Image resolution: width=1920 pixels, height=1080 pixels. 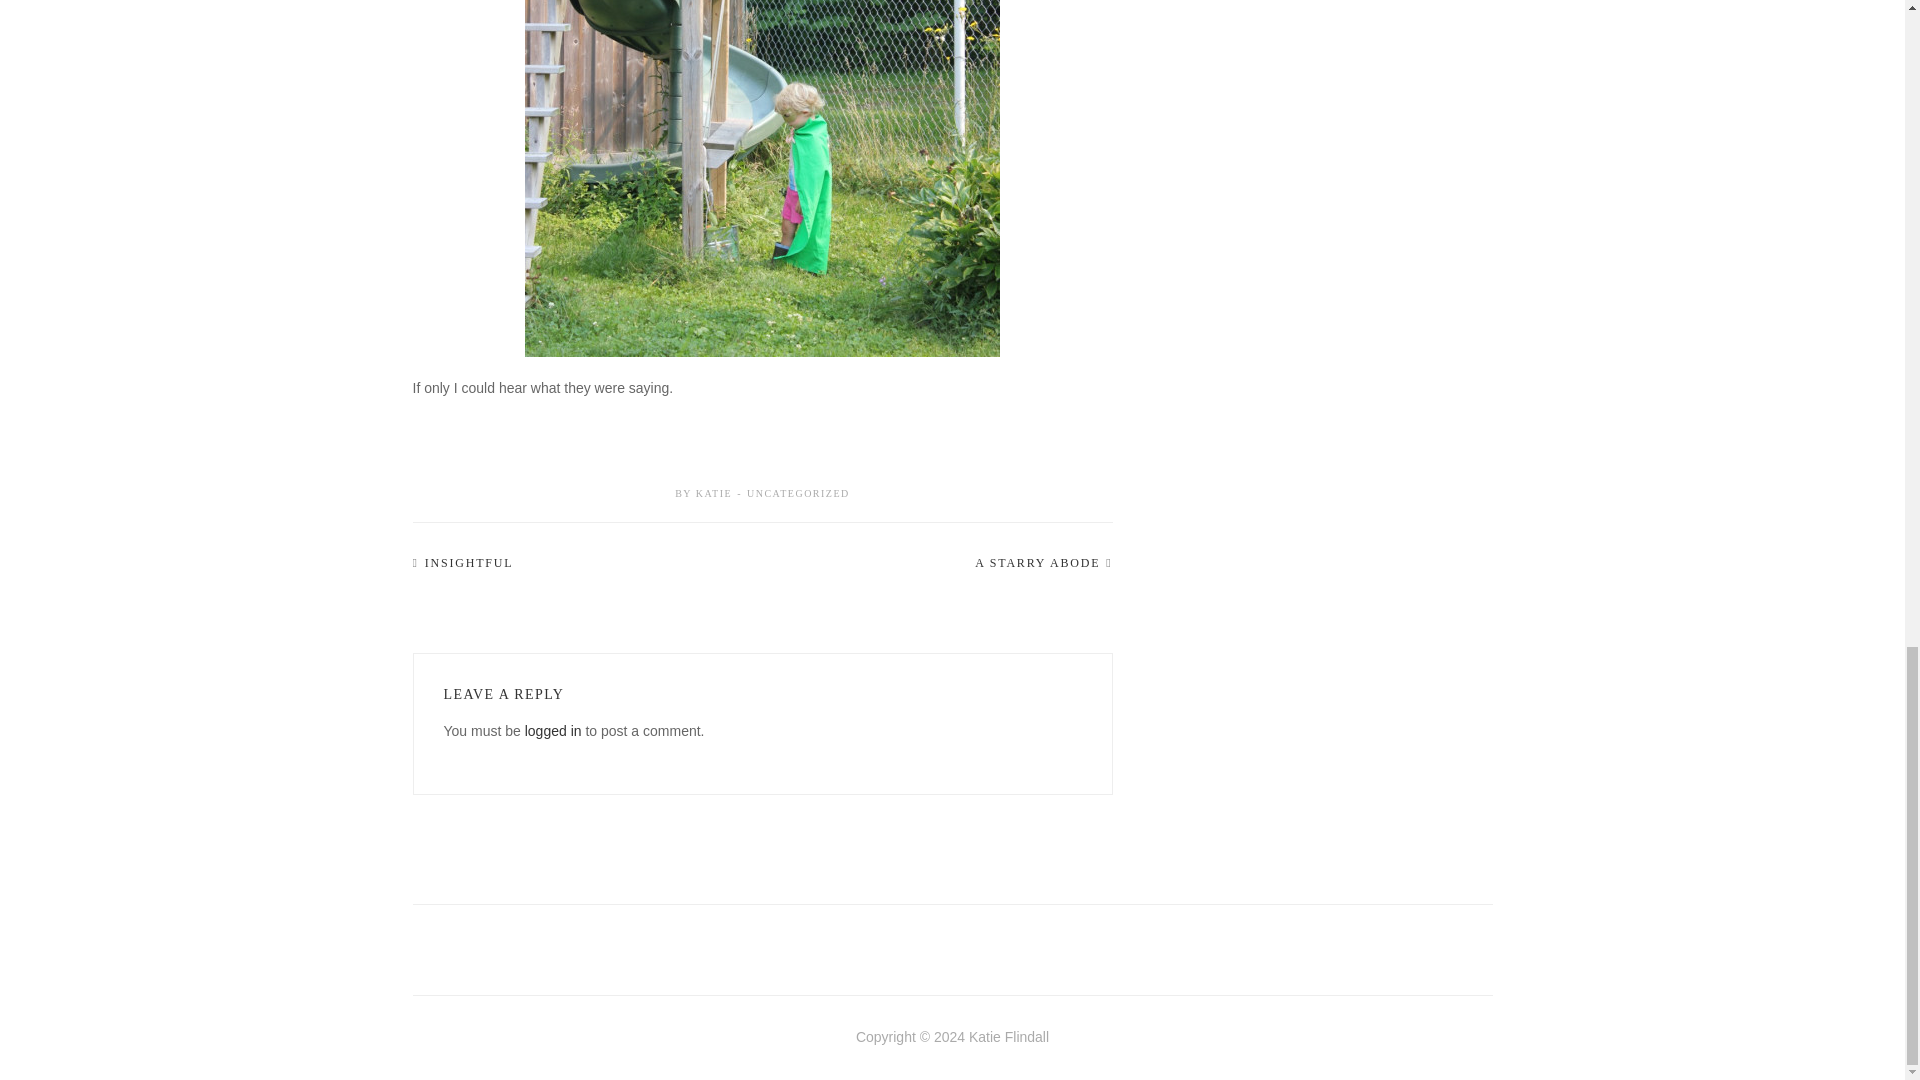 What do you see at coordinates (798, 493) in the screenshot?
I see `UNCATEGORIZED` at bounding box center [798, 493].